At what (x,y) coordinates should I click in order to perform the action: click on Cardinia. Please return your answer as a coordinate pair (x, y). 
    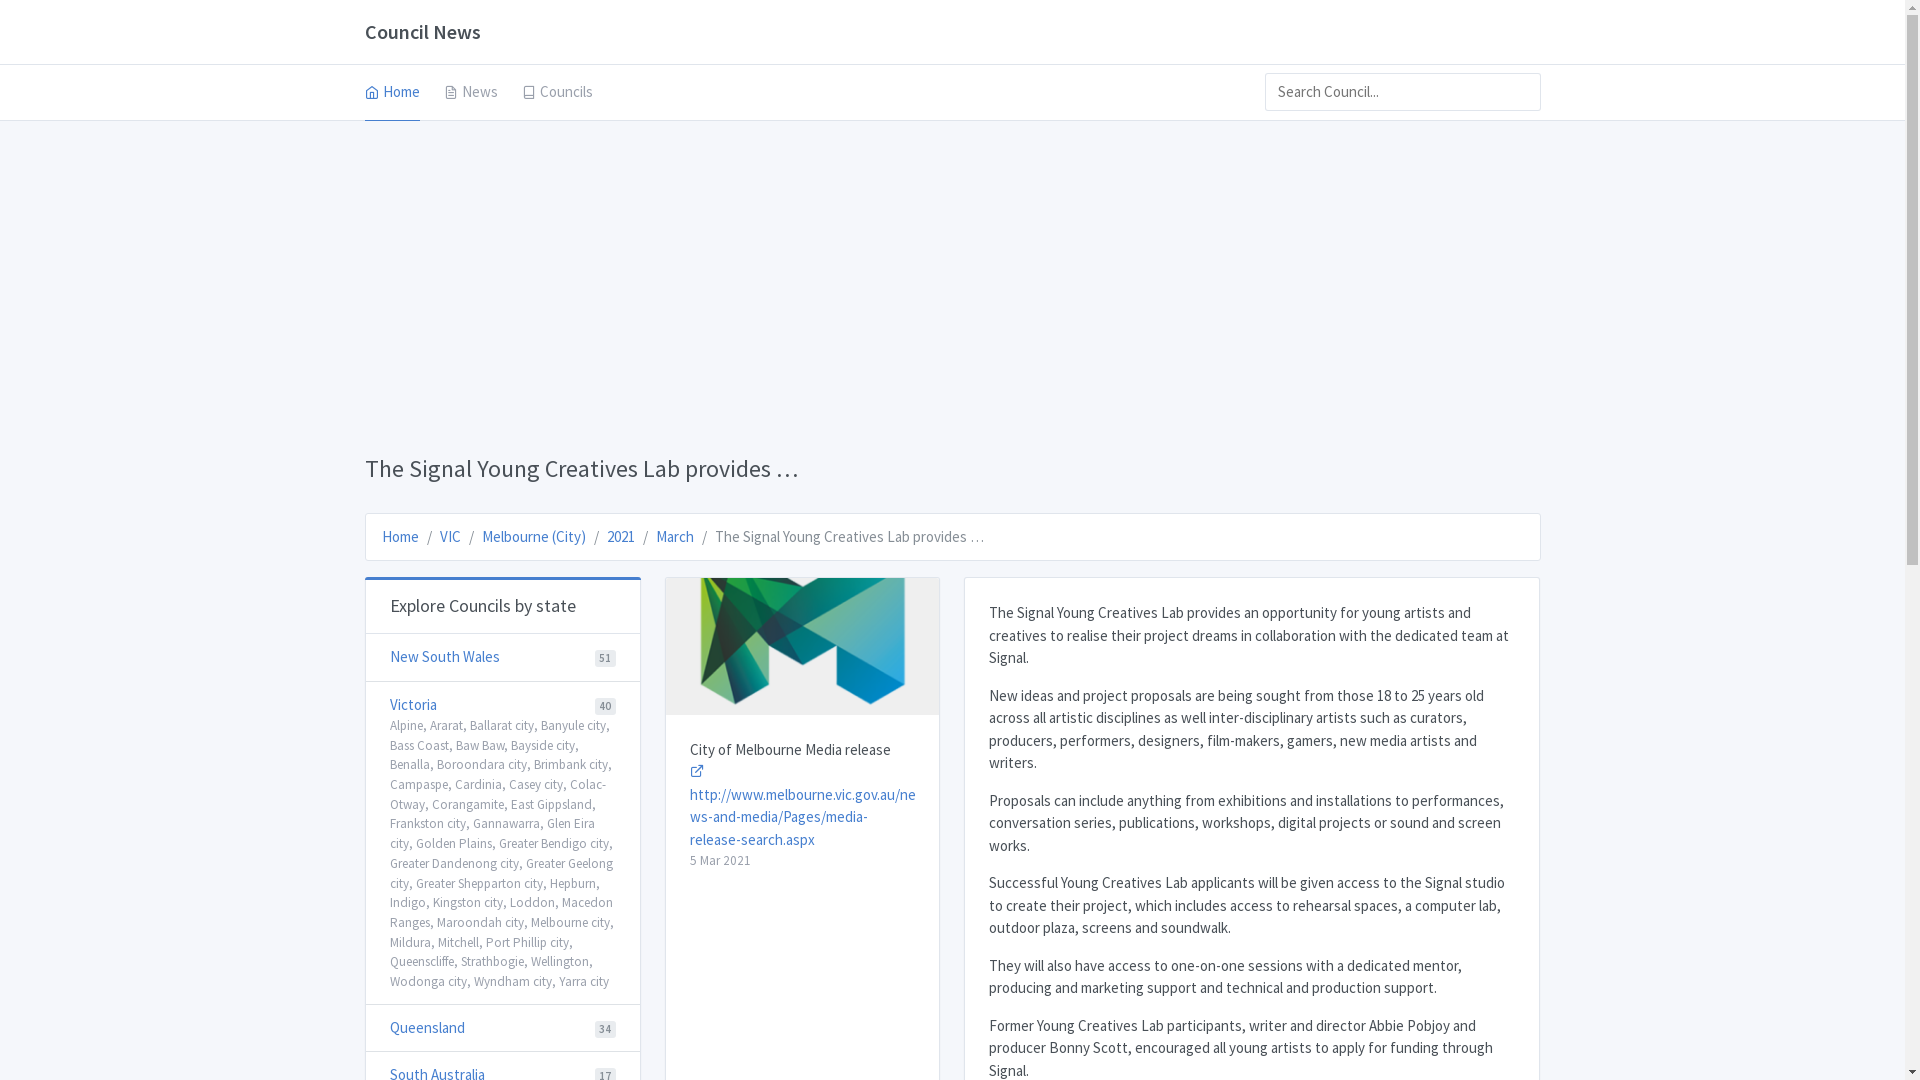
    Looking at the image, I should click on (478, 784).